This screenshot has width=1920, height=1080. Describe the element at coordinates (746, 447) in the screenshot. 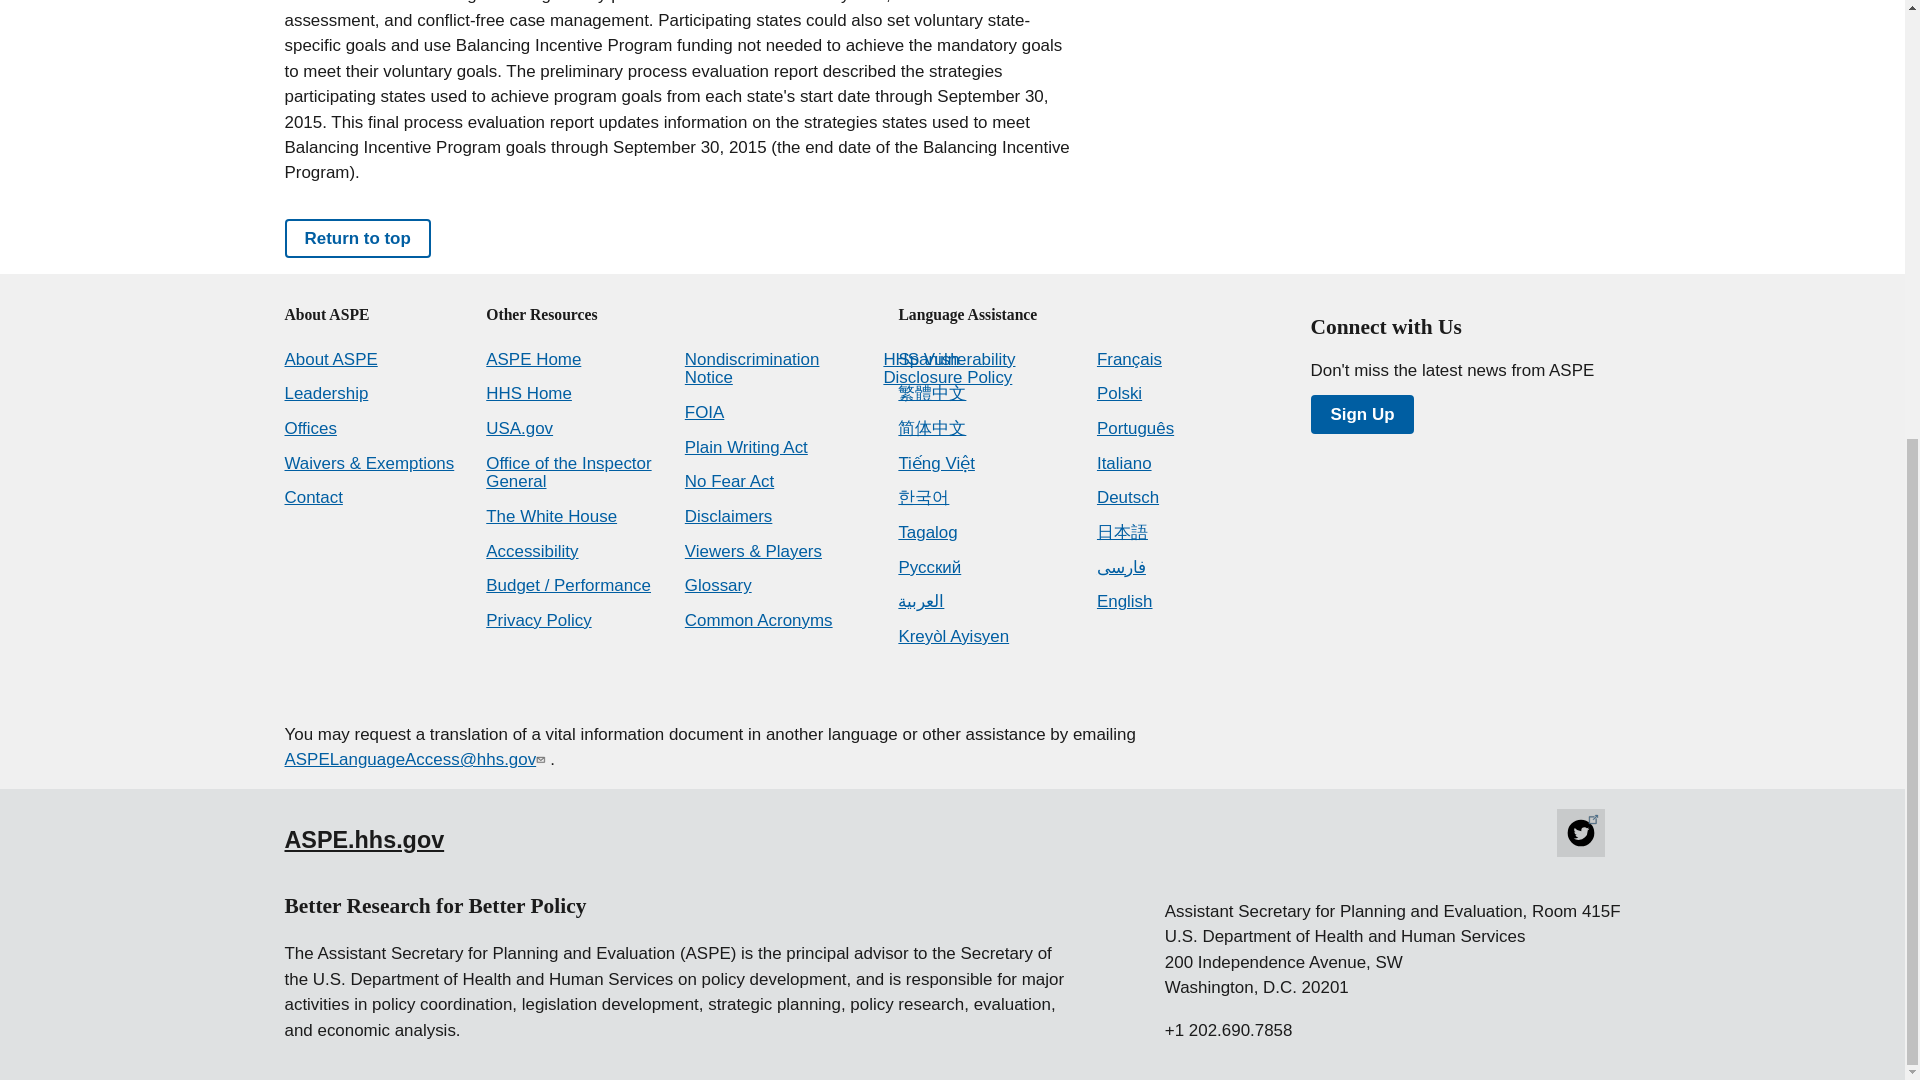

I see `Plain Writing Act` at that location.